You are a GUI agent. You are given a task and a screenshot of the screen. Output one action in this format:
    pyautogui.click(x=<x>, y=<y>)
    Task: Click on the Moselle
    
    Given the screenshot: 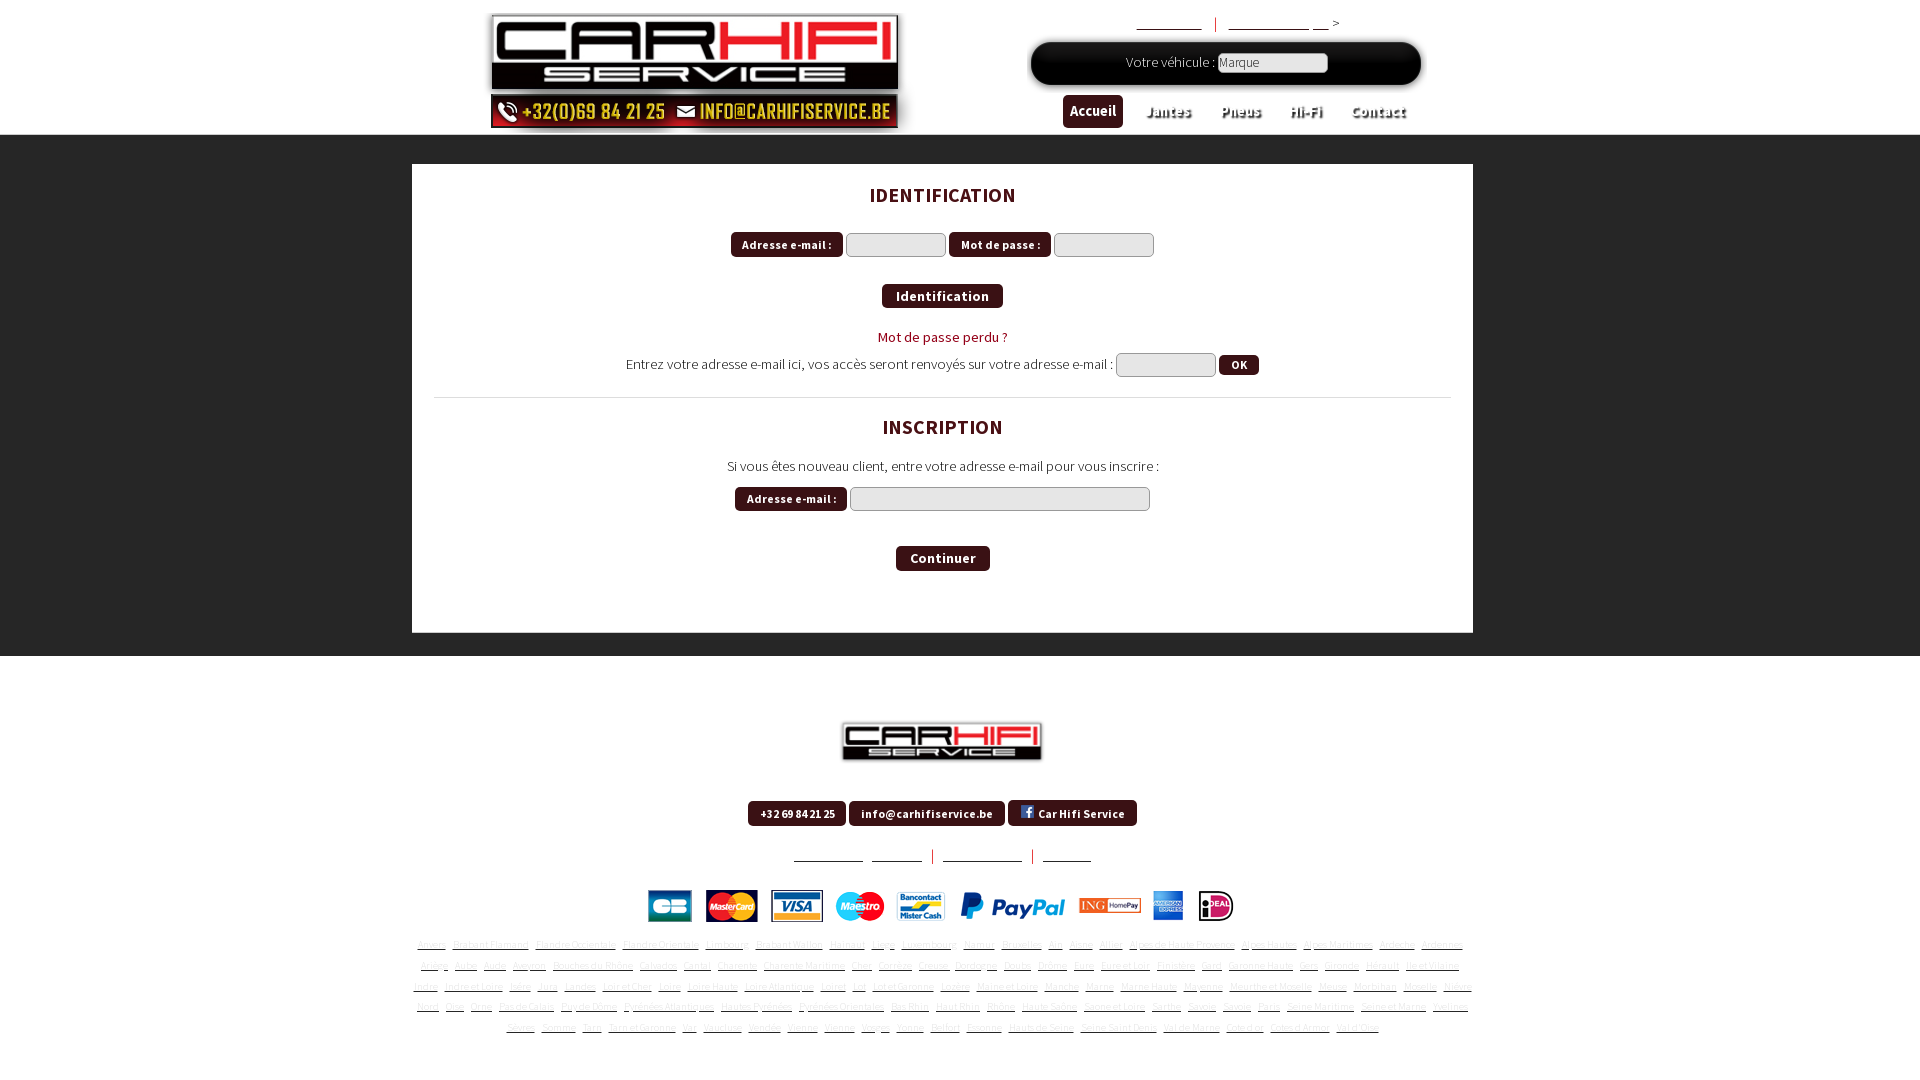 What is the action you would take?
    pyautogui.click(x=1420, y=986)
    